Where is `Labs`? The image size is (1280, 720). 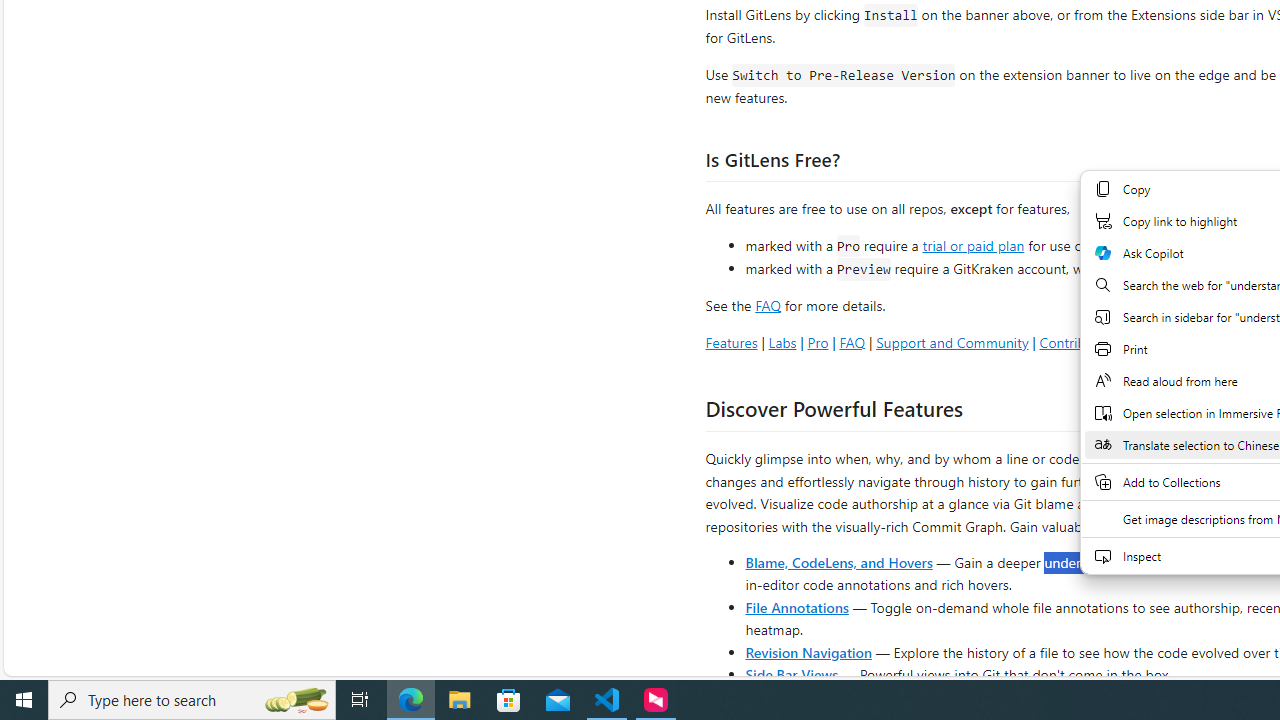
Labs is located at coordinates (782, 342).